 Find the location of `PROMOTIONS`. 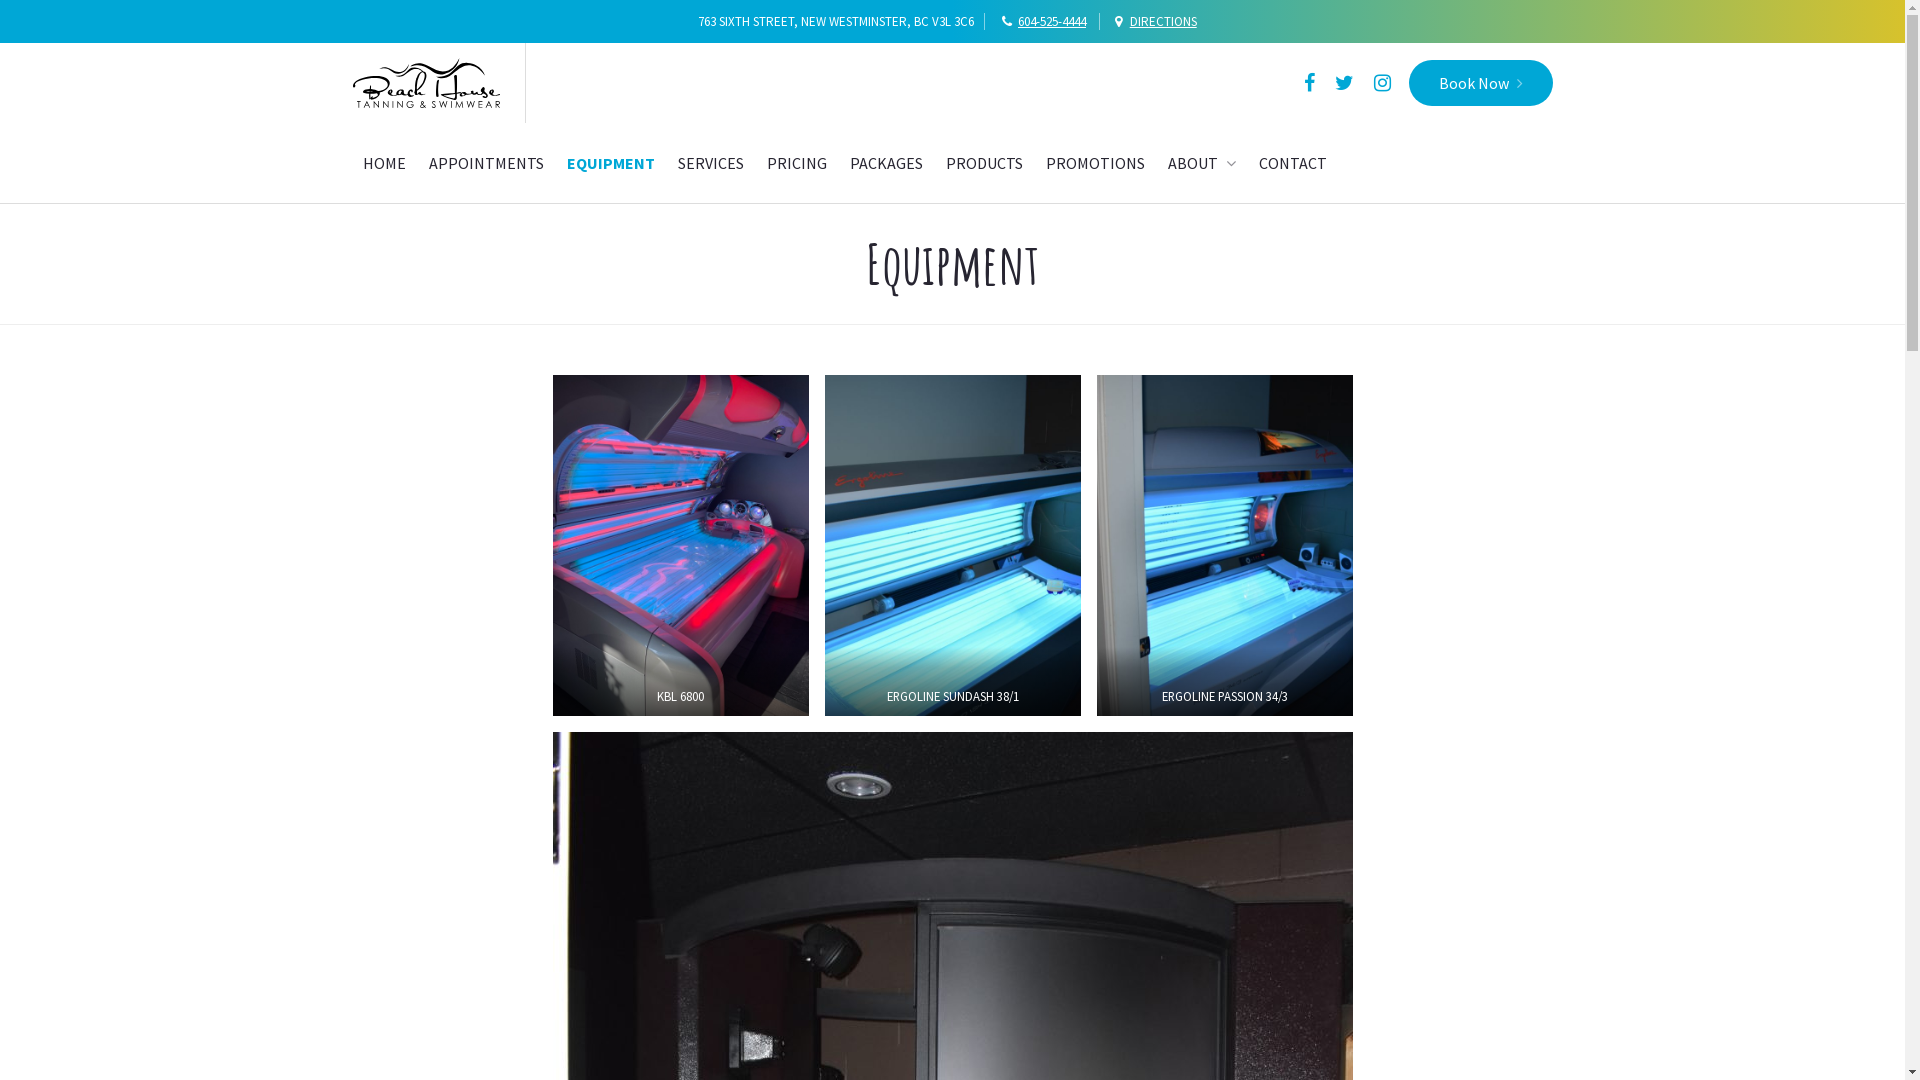

PROMOTIONS is located at coordinates (1096, 163).